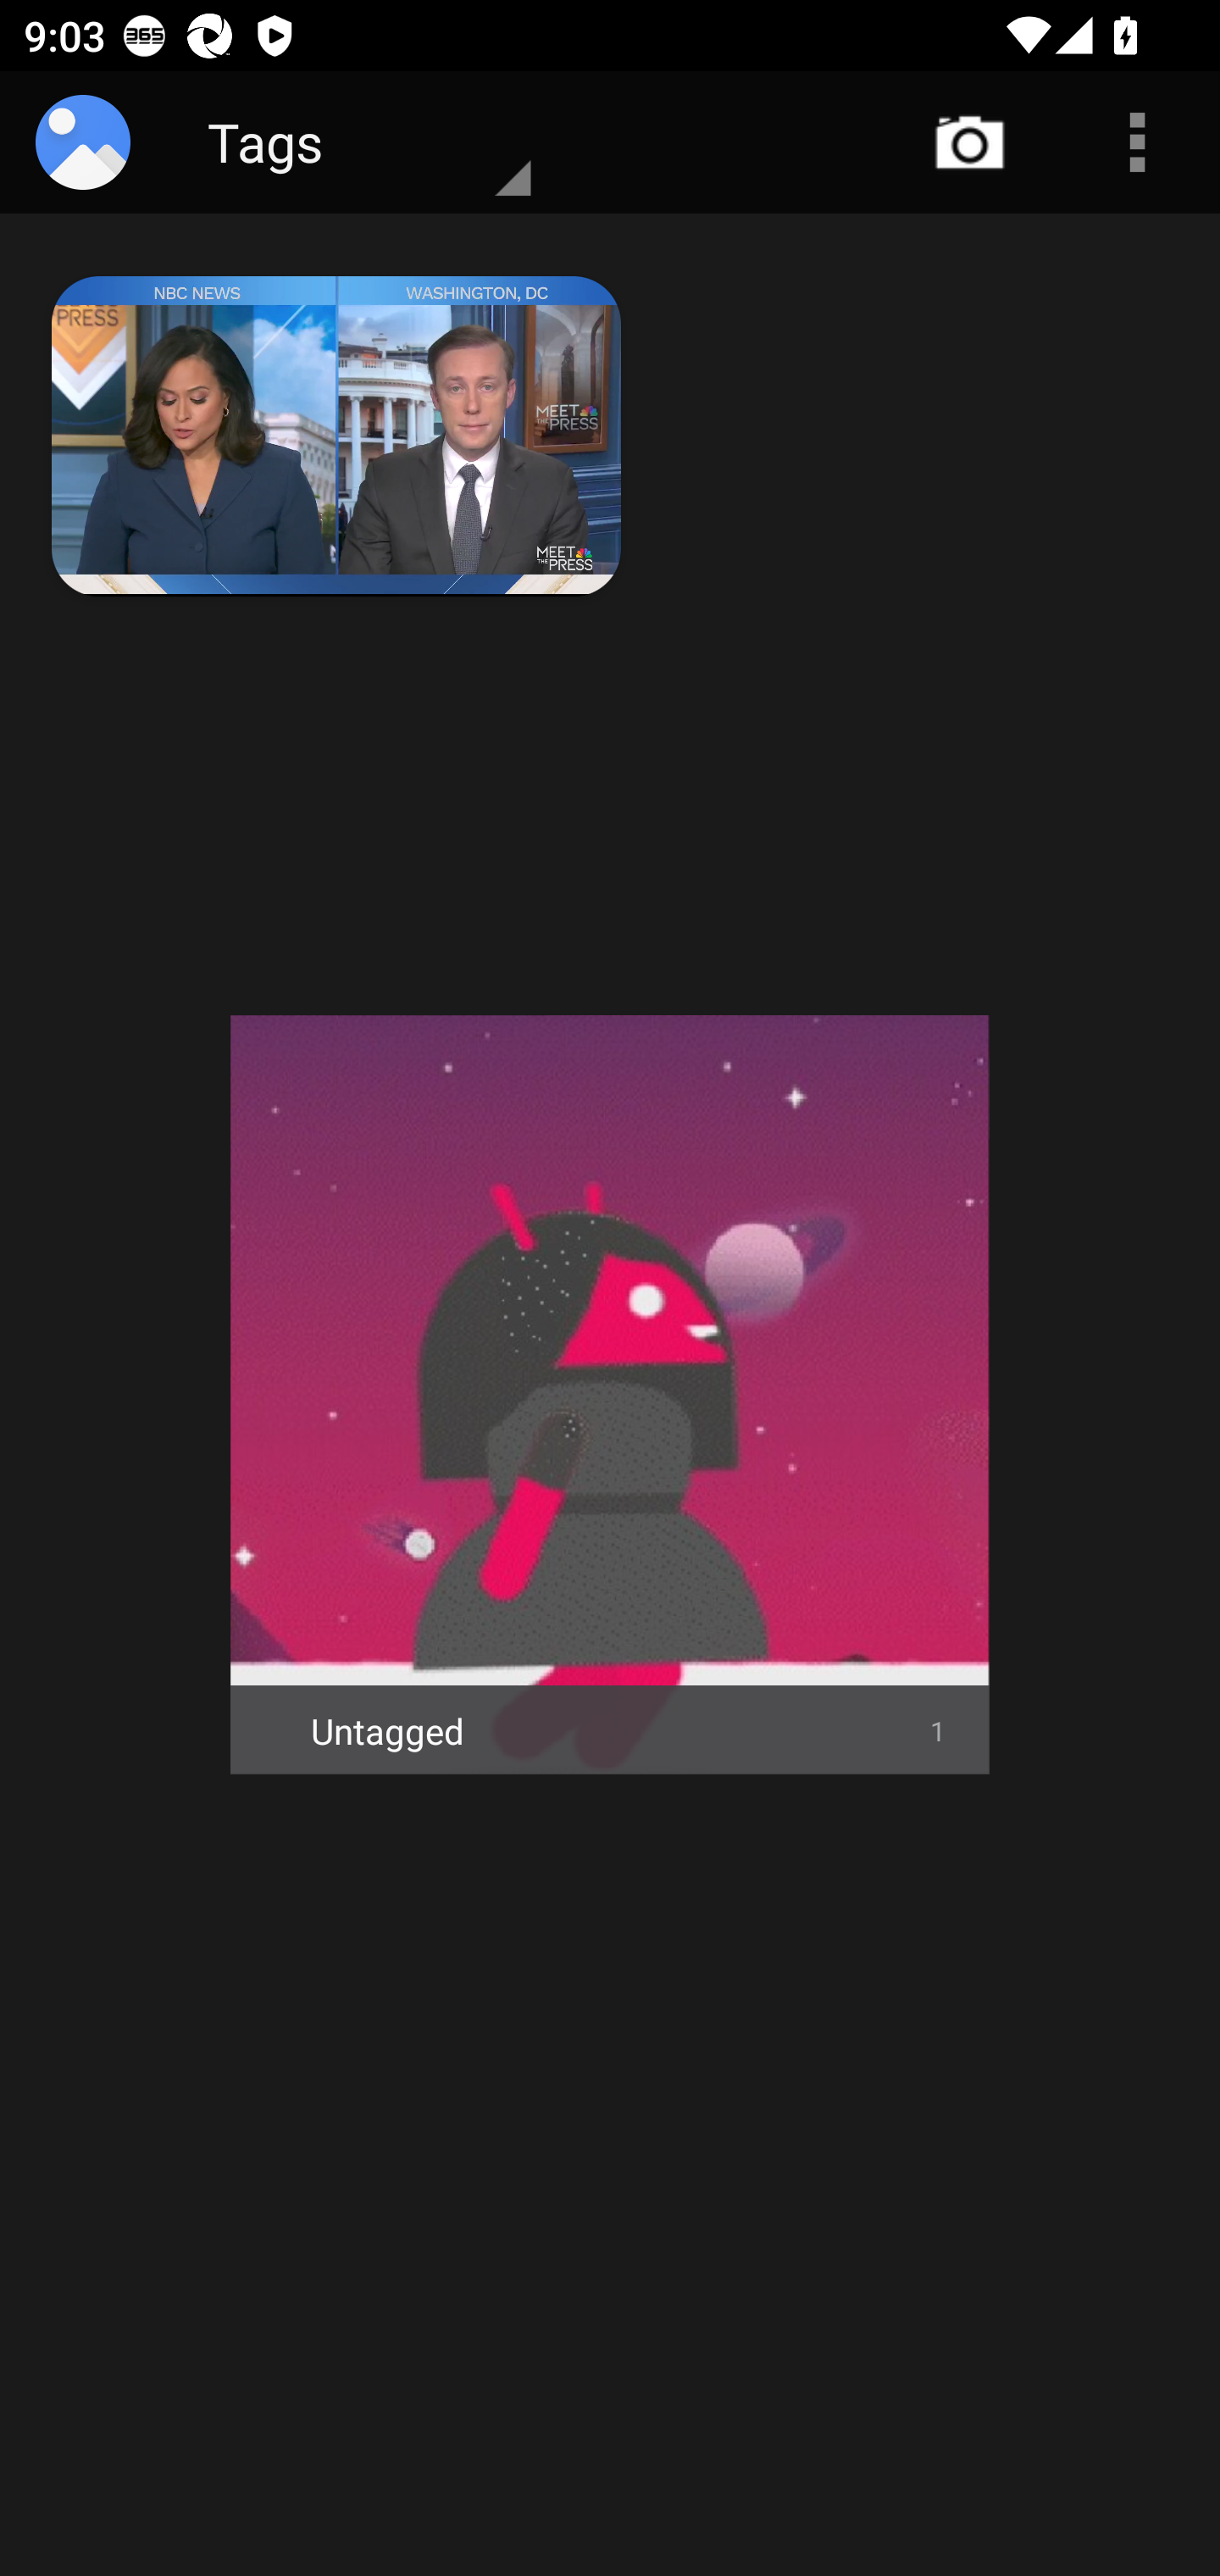  I want to click on More options, so click(1137, 142).